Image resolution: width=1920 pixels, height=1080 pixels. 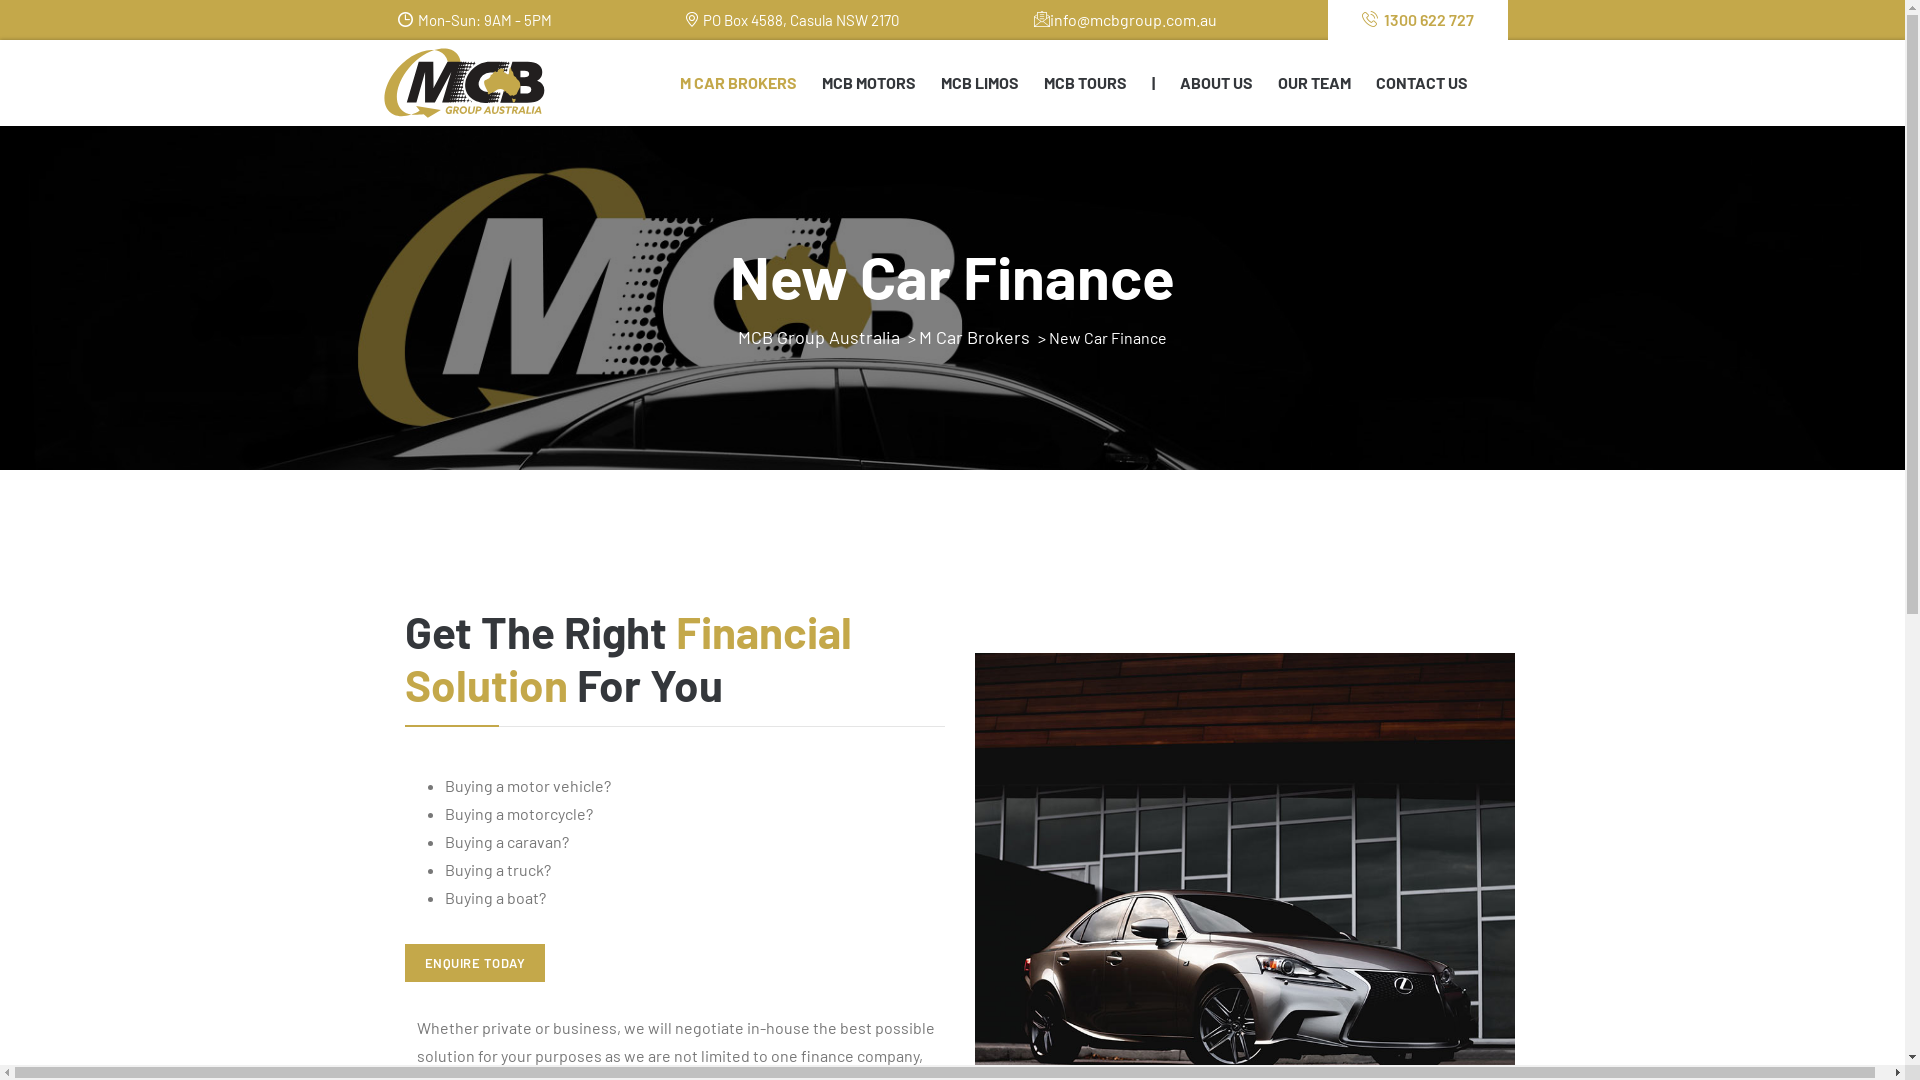 What do you see at coordinates (1422, 83) in the screenshot?
I see `CONTACT US` at bounding box center [1422, 83].